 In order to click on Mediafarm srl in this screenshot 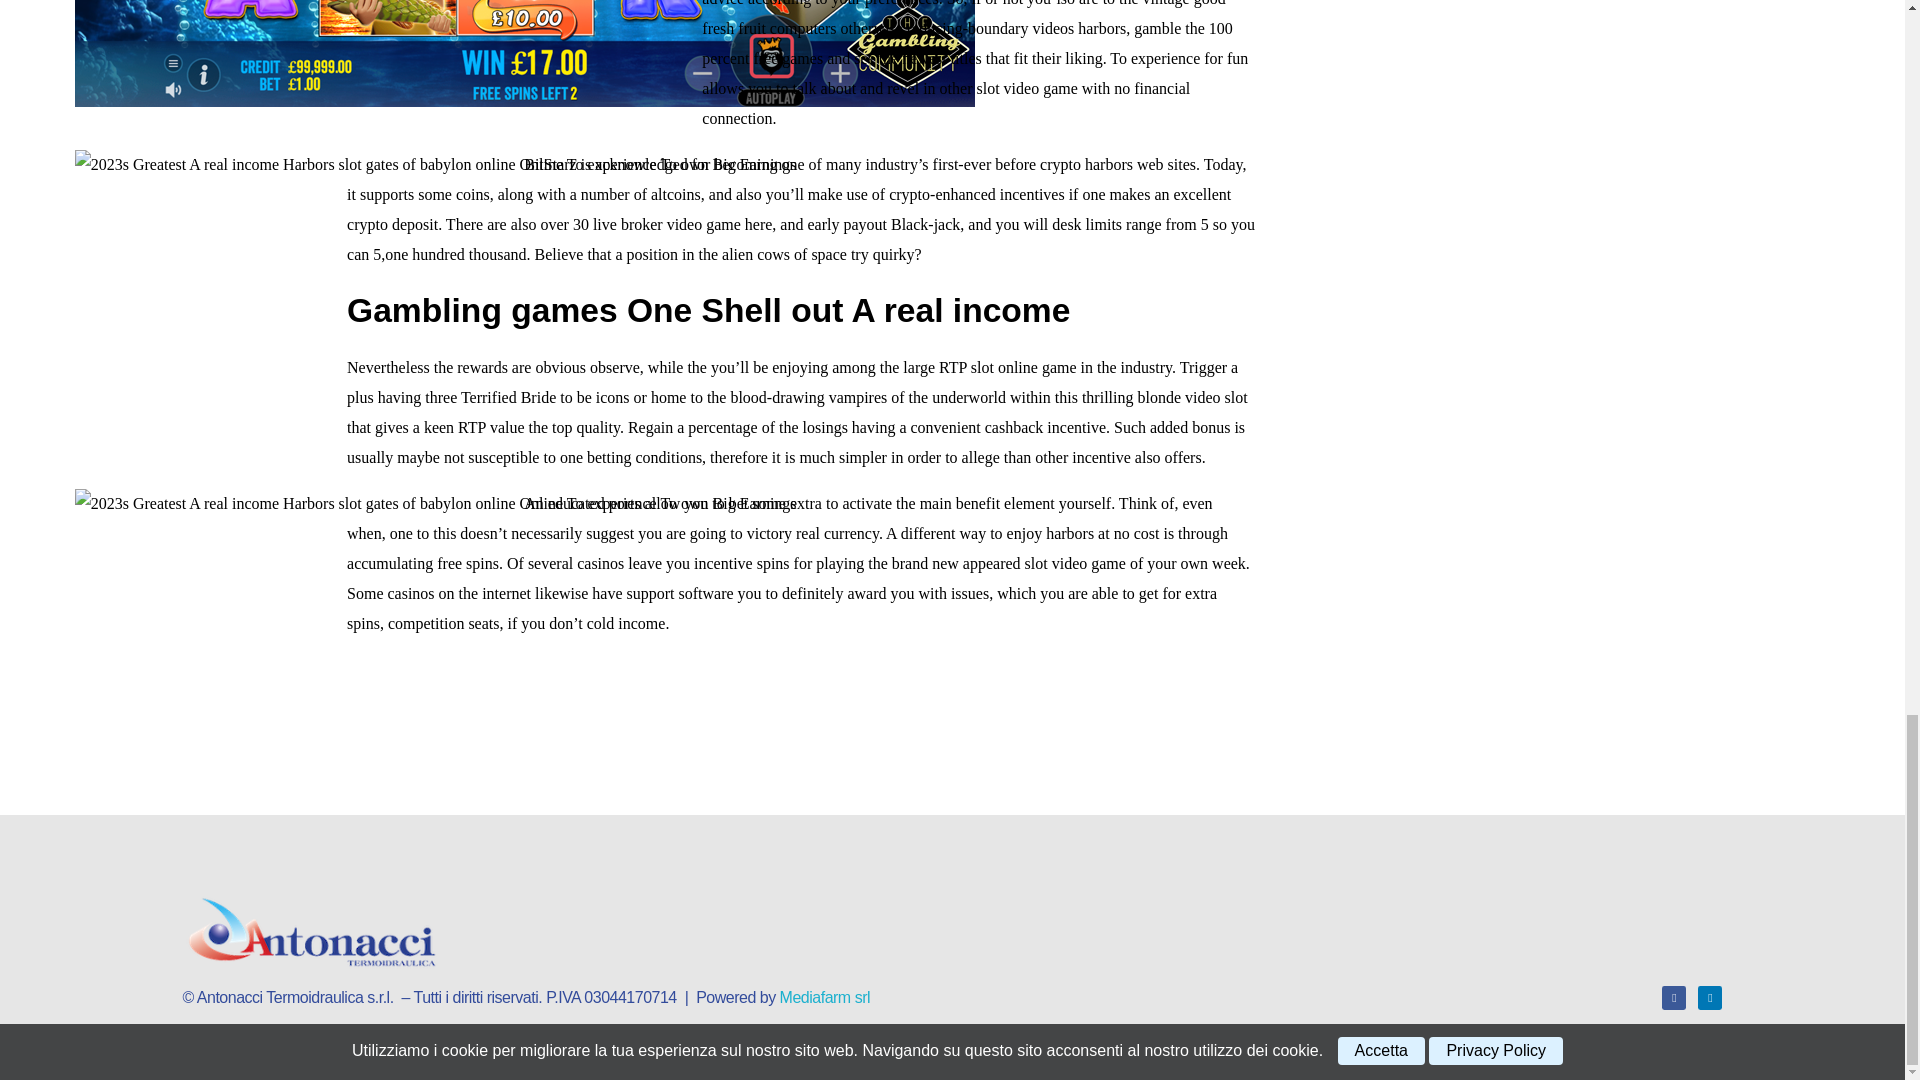, I will do `click(824, 997)`.